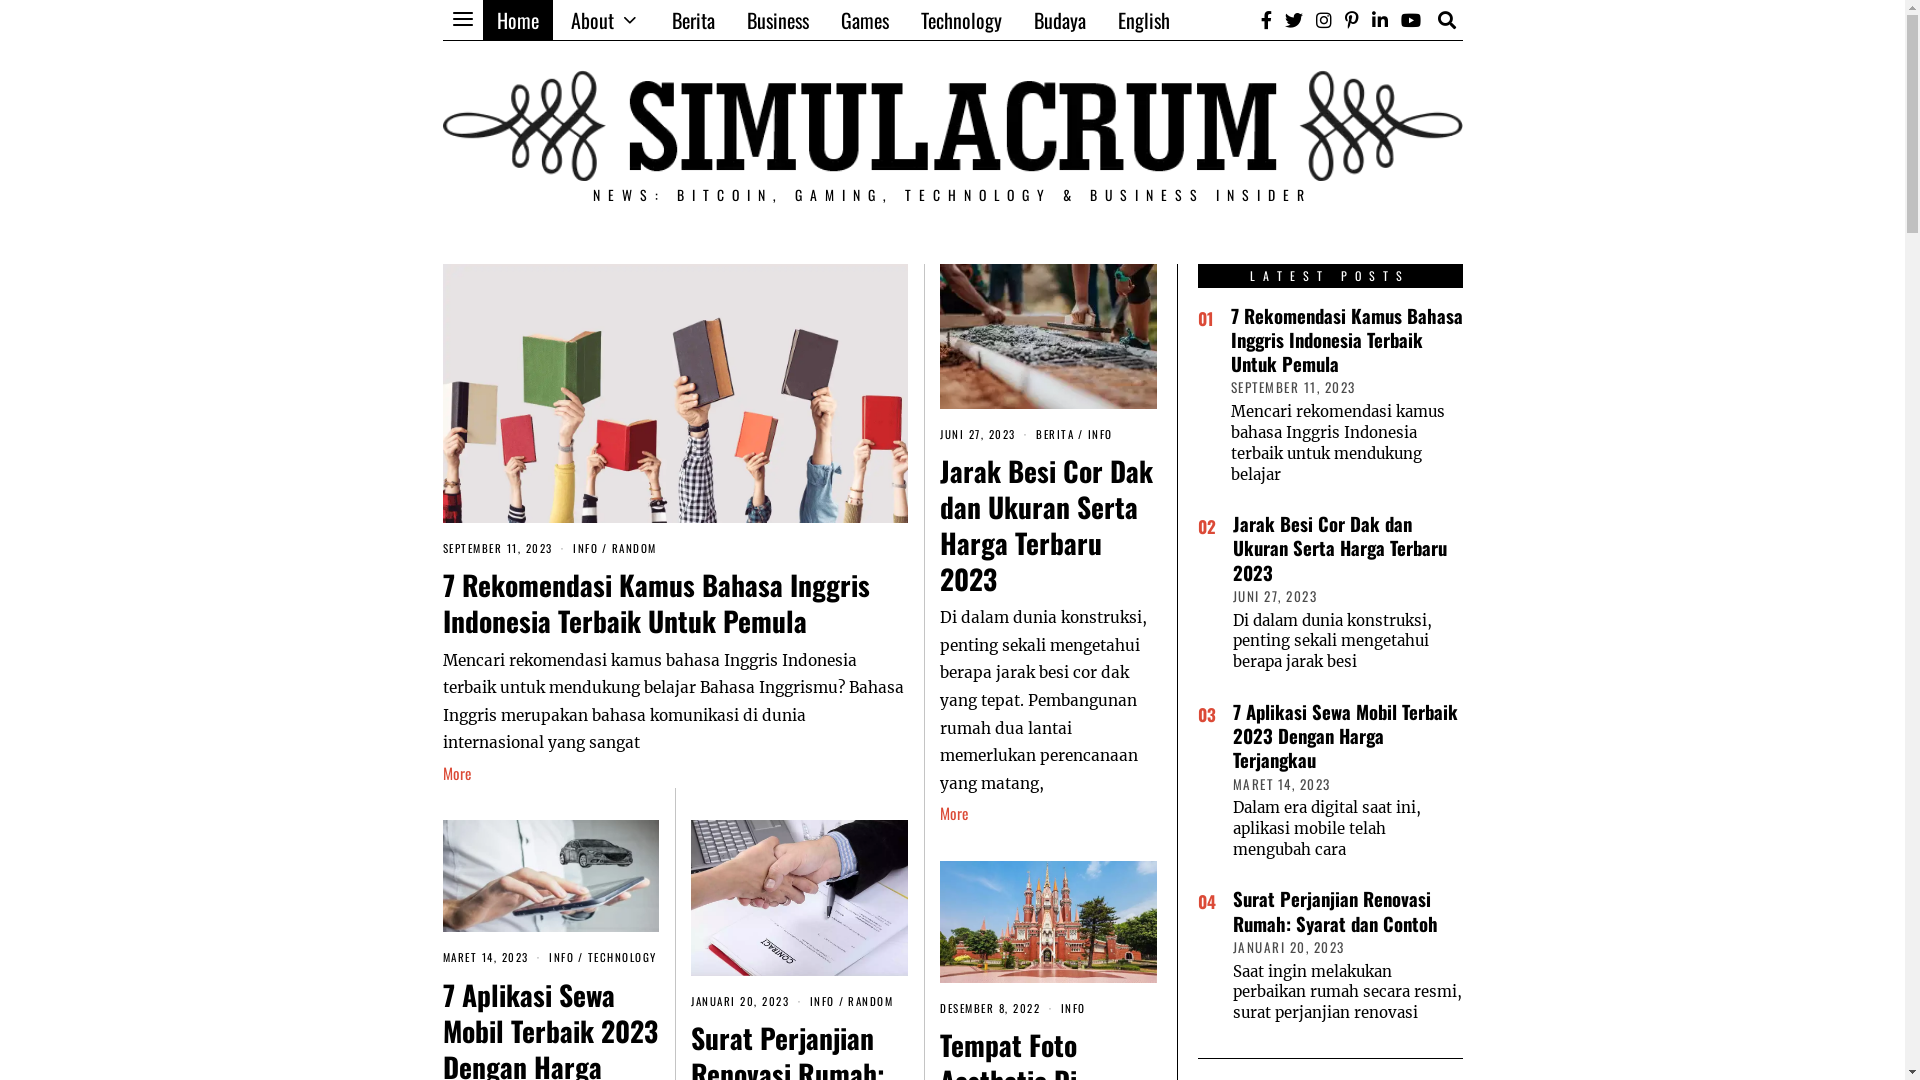 The height and width of the screenshot is (1080, 1920). Describe the element at coordinates (822, 1001) in the screenshot. I see `INFO` at that location.